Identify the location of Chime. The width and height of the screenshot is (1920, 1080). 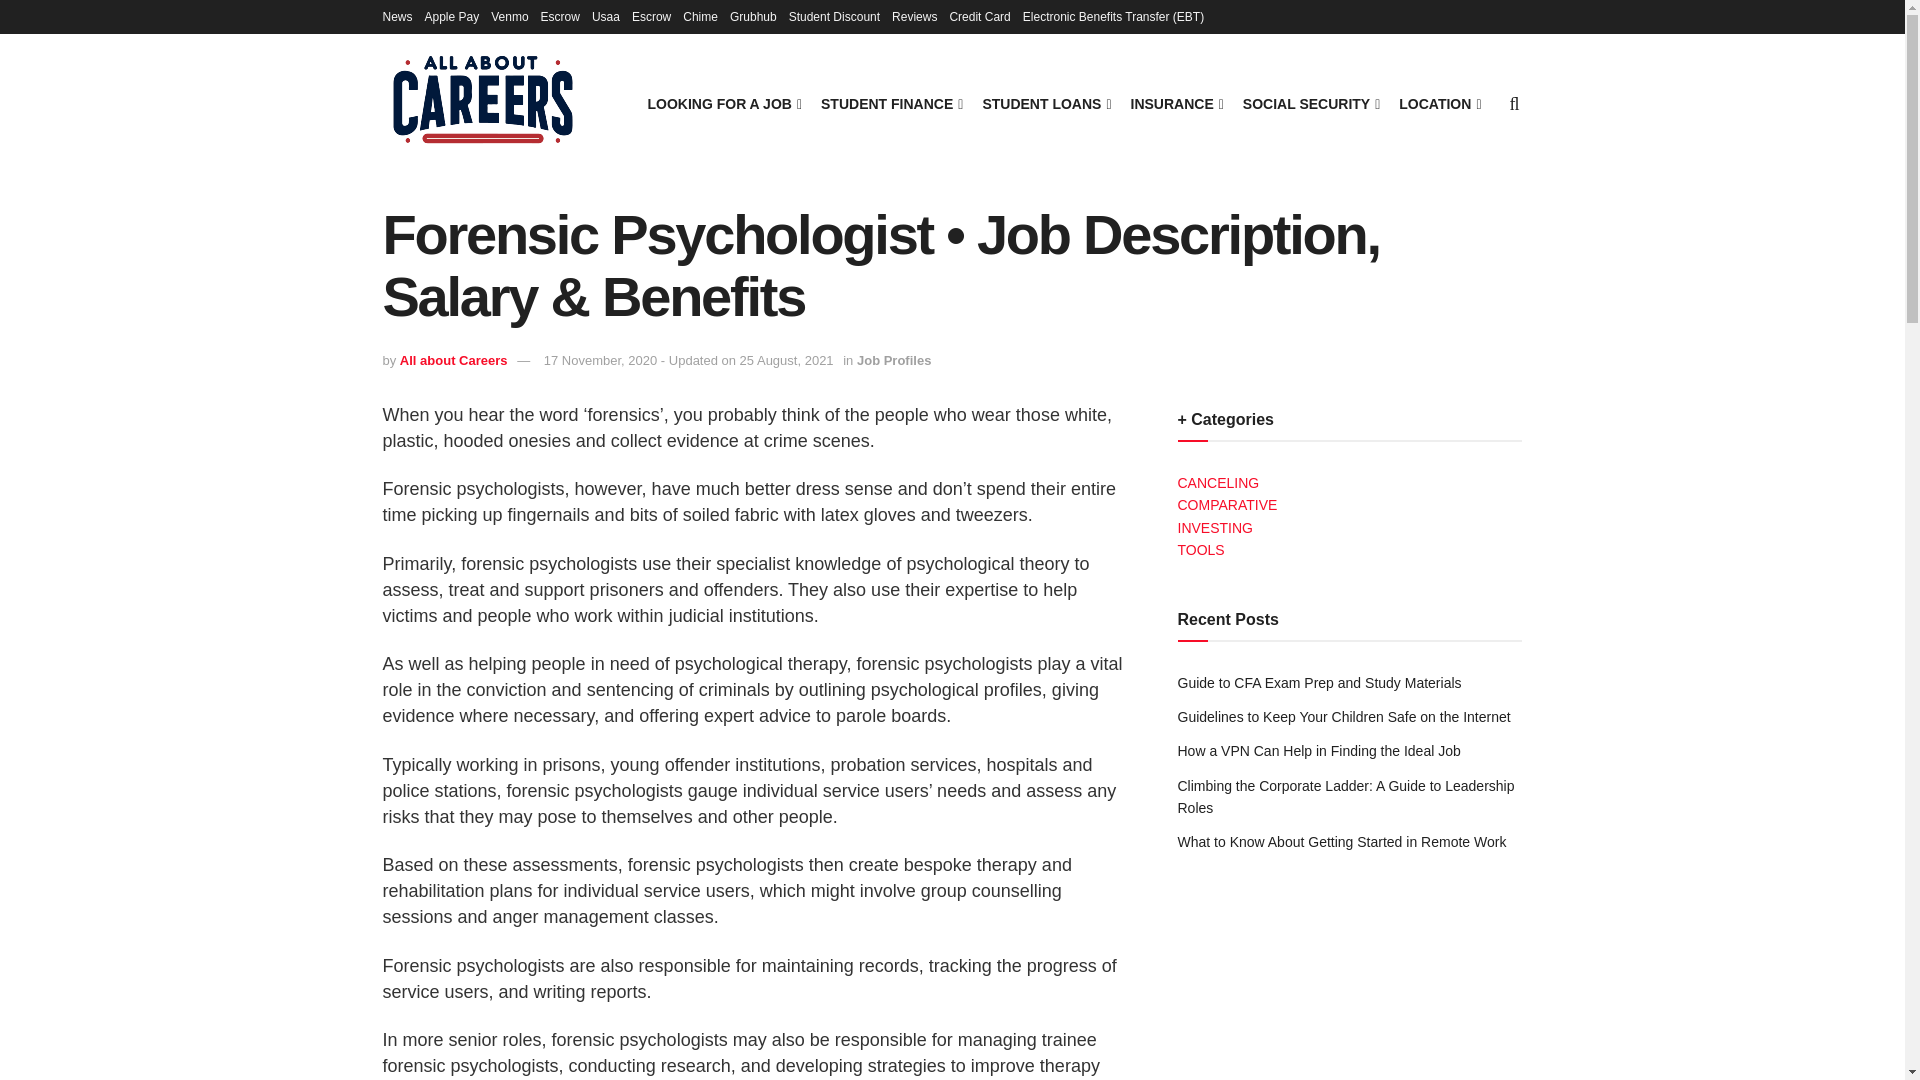
(700, 16).